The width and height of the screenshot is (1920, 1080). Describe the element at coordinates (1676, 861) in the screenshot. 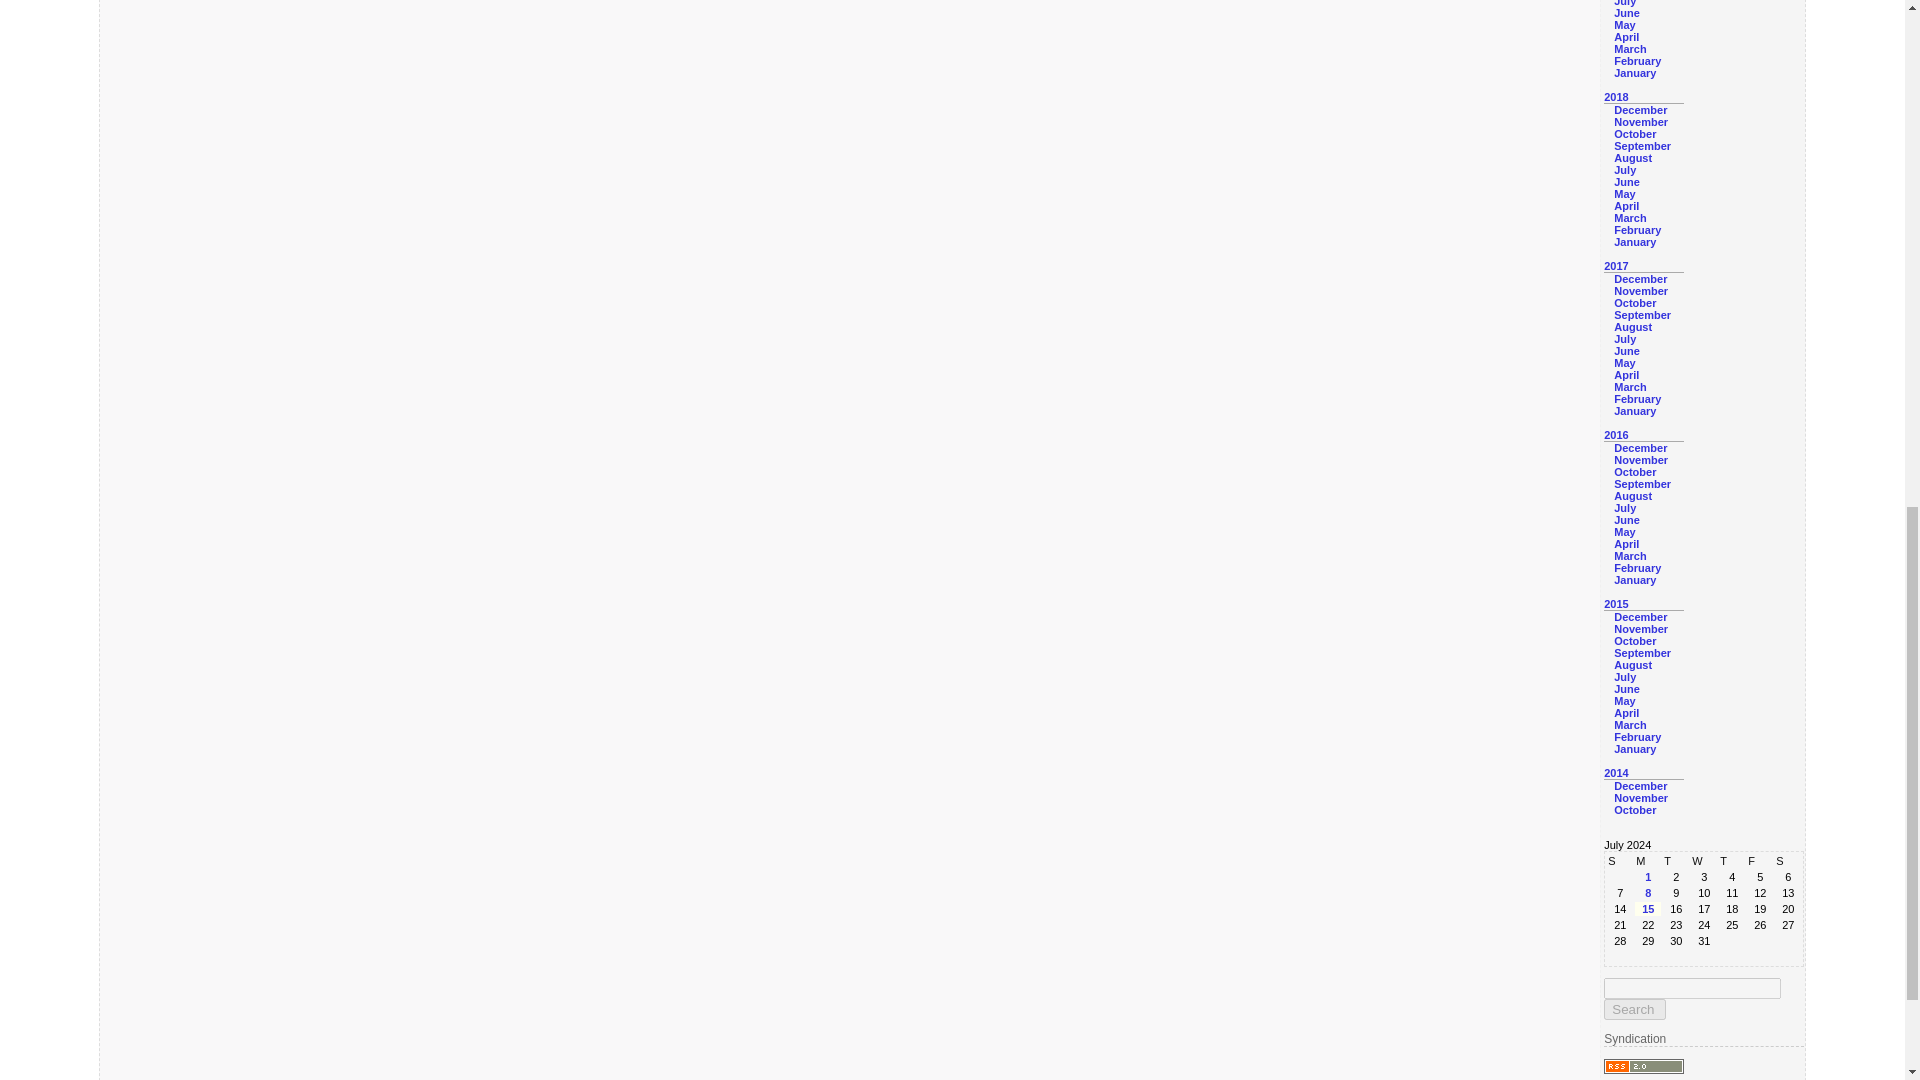

I see `Tuesday` at that location.